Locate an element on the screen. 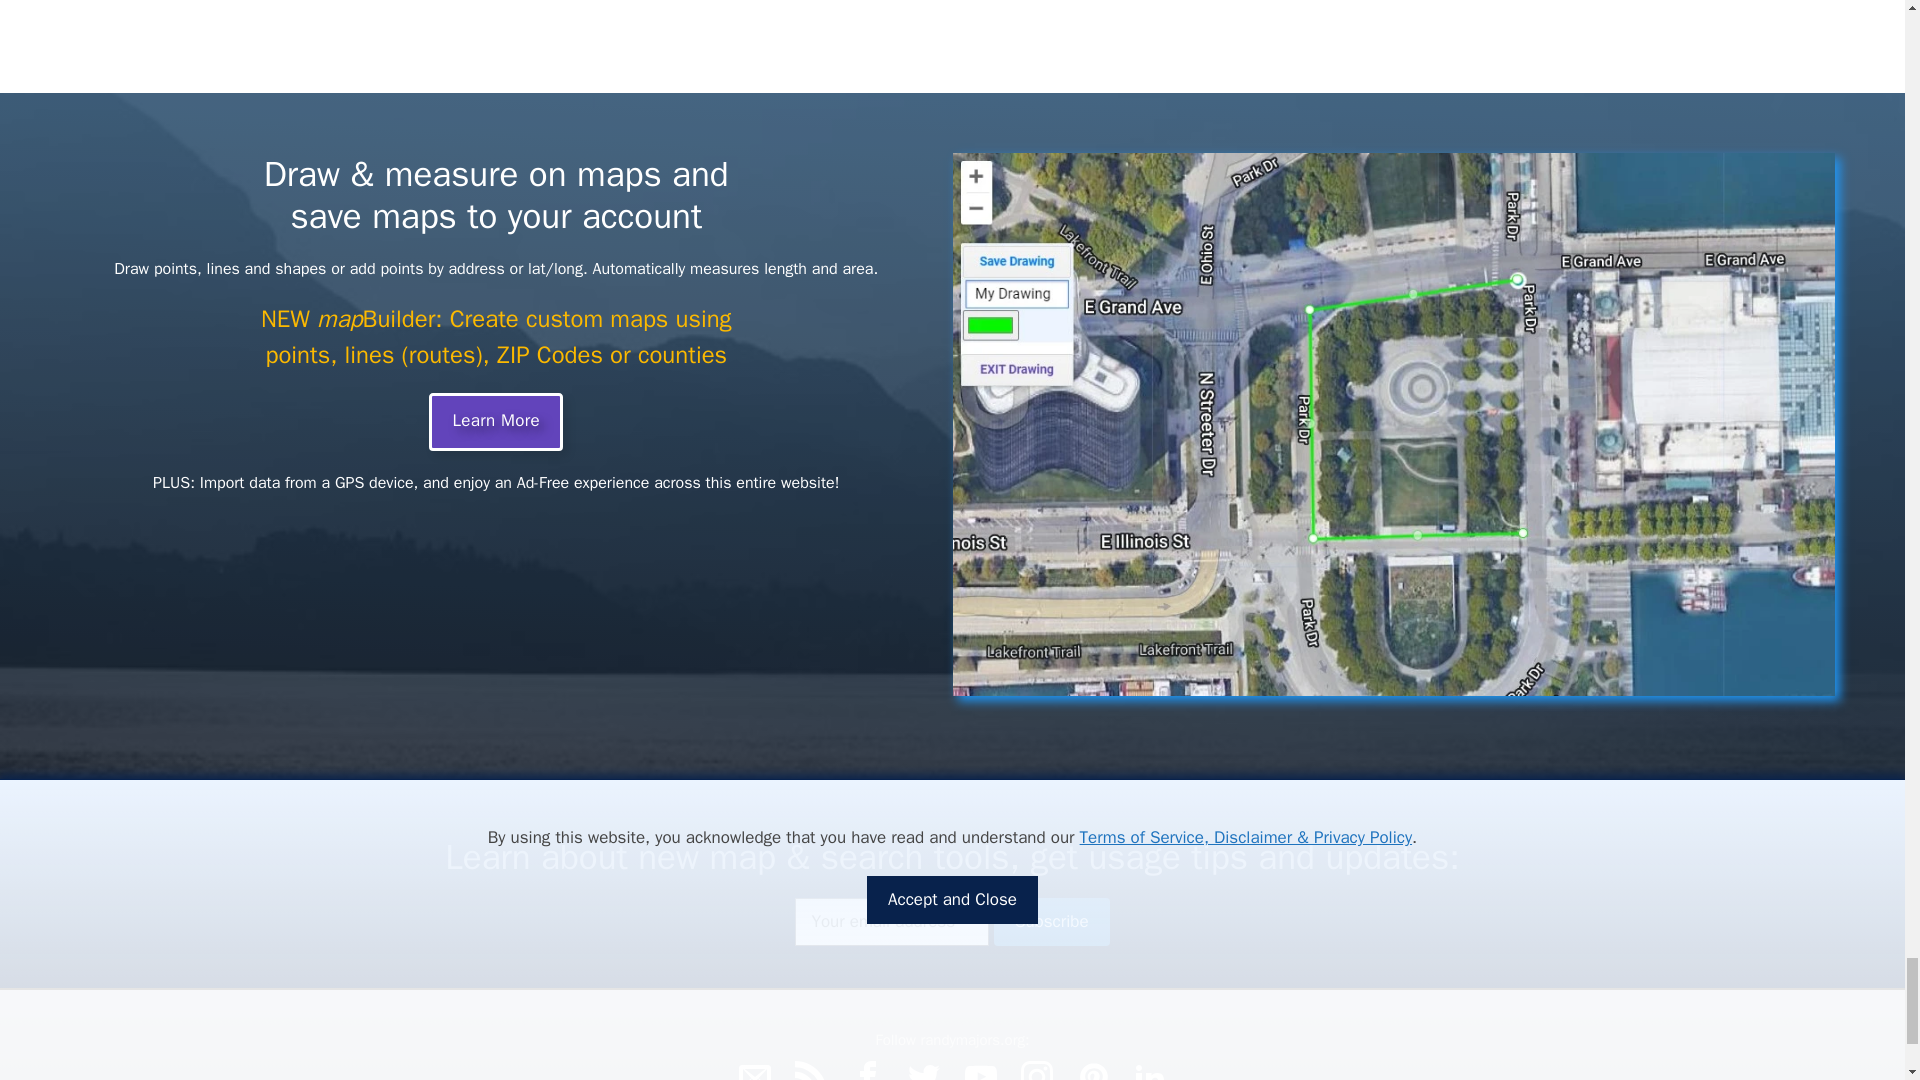 This screenshot has width=1920, height=1080. Follow randymajors.org Research Hub on Pinterest is located at coordinates (1093, 1070).